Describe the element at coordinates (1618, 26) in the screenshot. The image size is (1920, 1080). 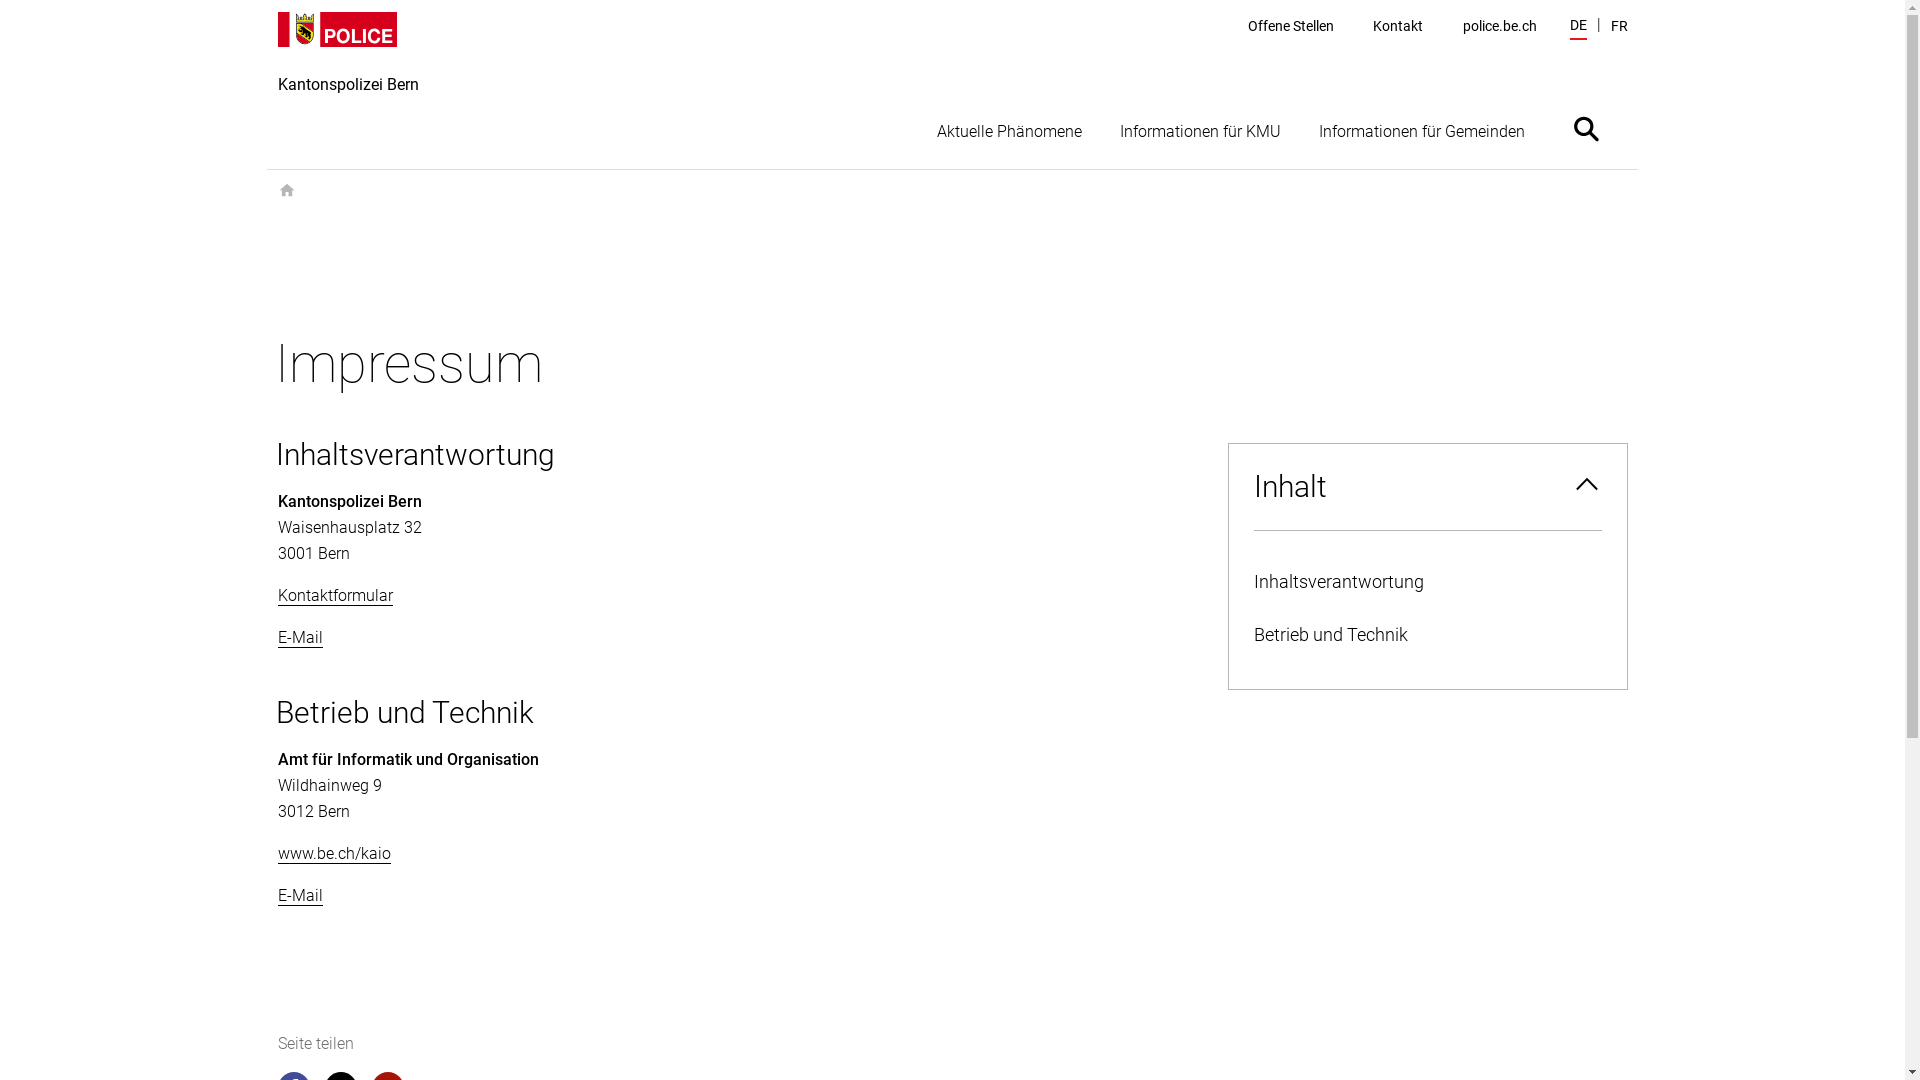
I see `FR` at that location.